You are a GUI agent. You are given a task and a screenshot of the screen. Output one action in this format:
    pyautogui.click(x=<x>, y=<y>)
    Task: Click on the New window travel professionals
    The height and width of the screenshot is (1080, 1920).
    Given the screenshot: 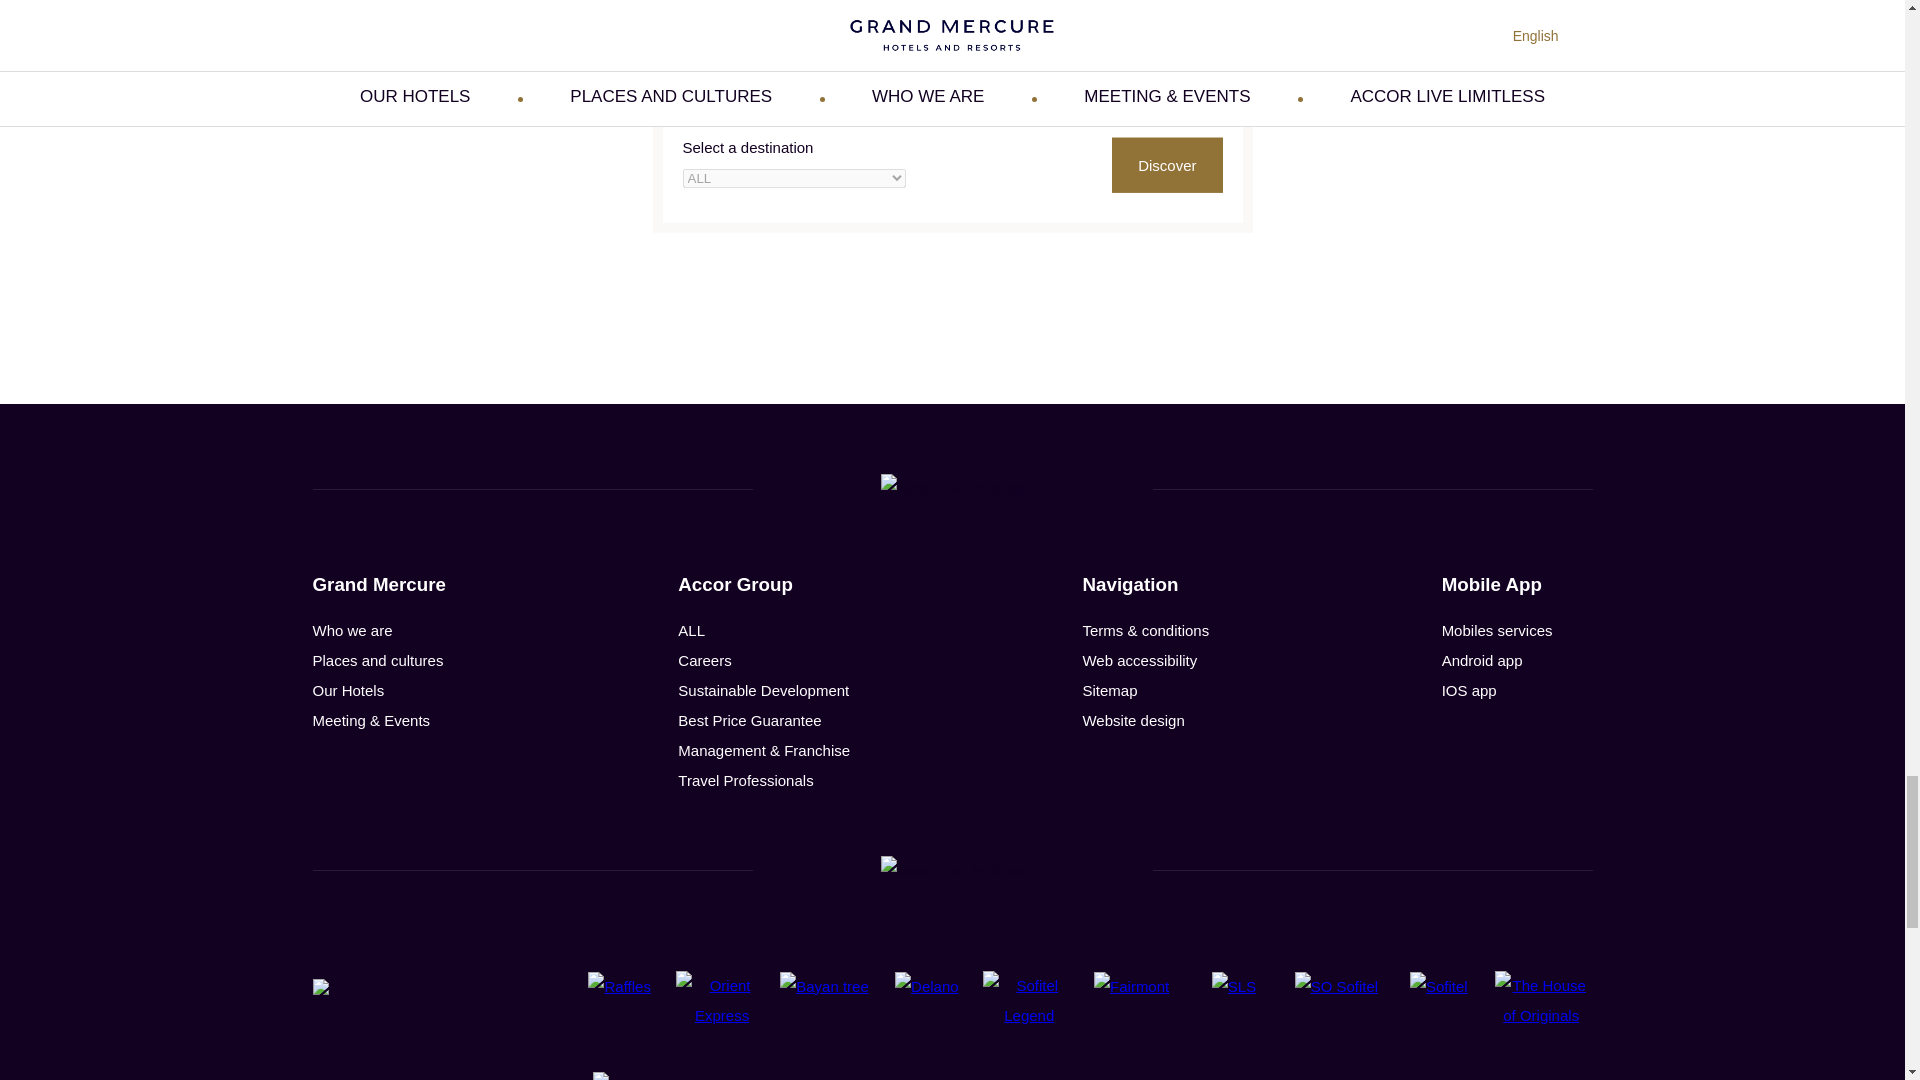 What is the action you would take?
    pyautogui.click(x=744, y=780)
    